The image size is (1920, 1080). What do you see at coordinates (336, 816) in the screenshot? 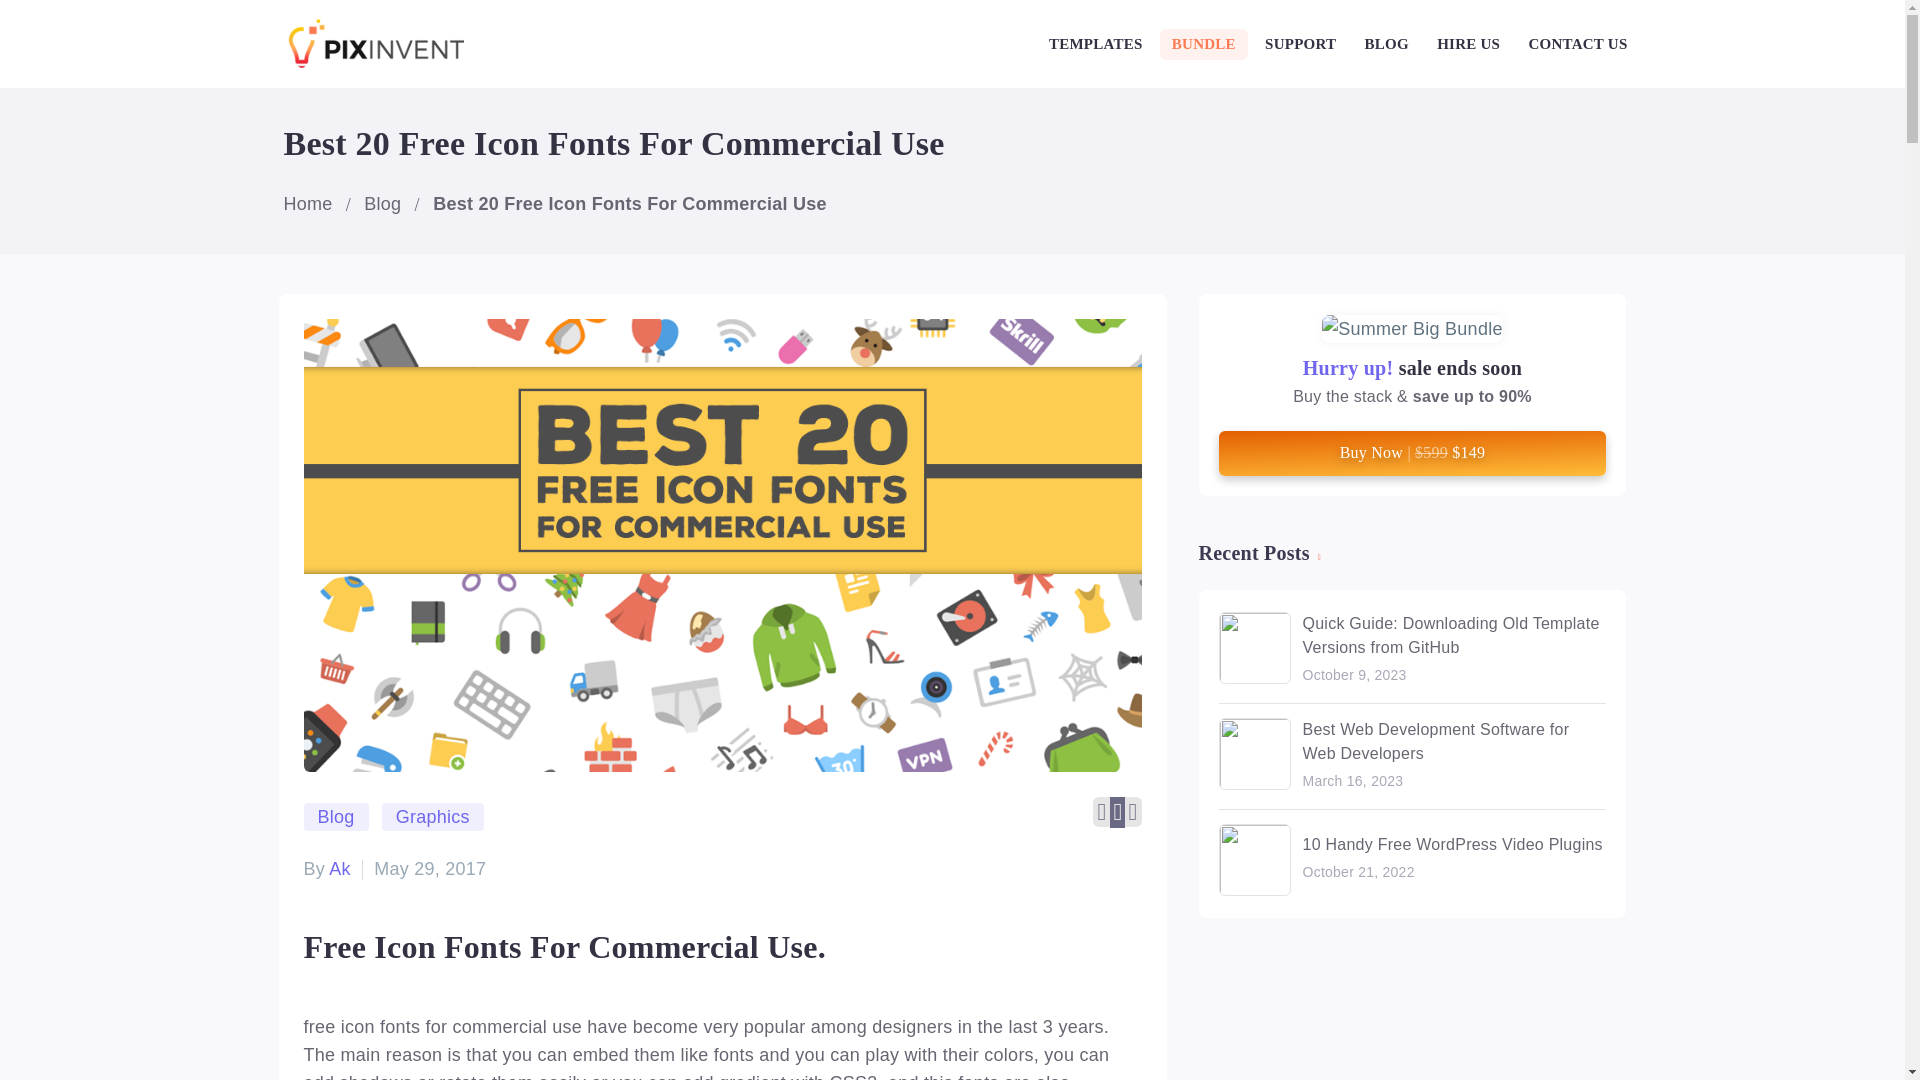
I see `Blog` at bounding box center [336, 816].